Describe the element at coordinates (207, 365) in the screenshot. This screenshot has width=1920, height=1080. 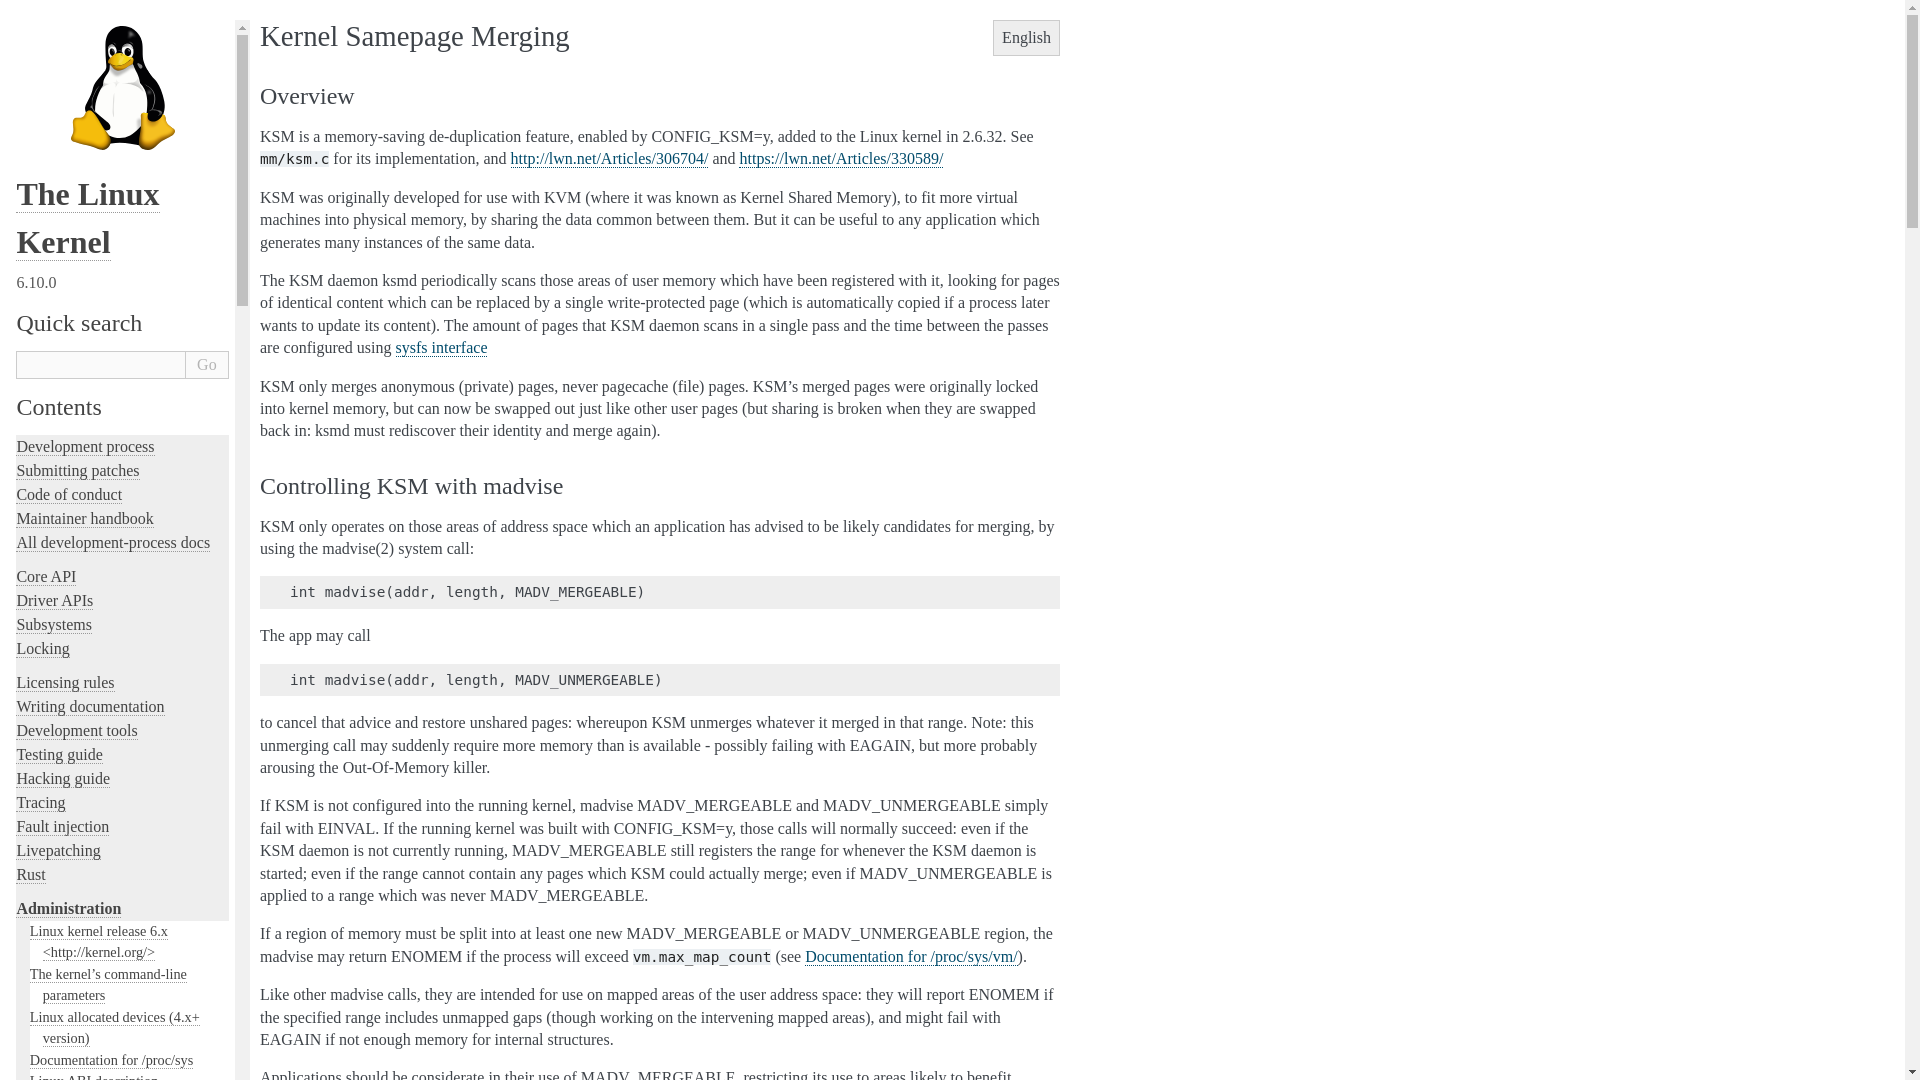
I see `Go` at that location.